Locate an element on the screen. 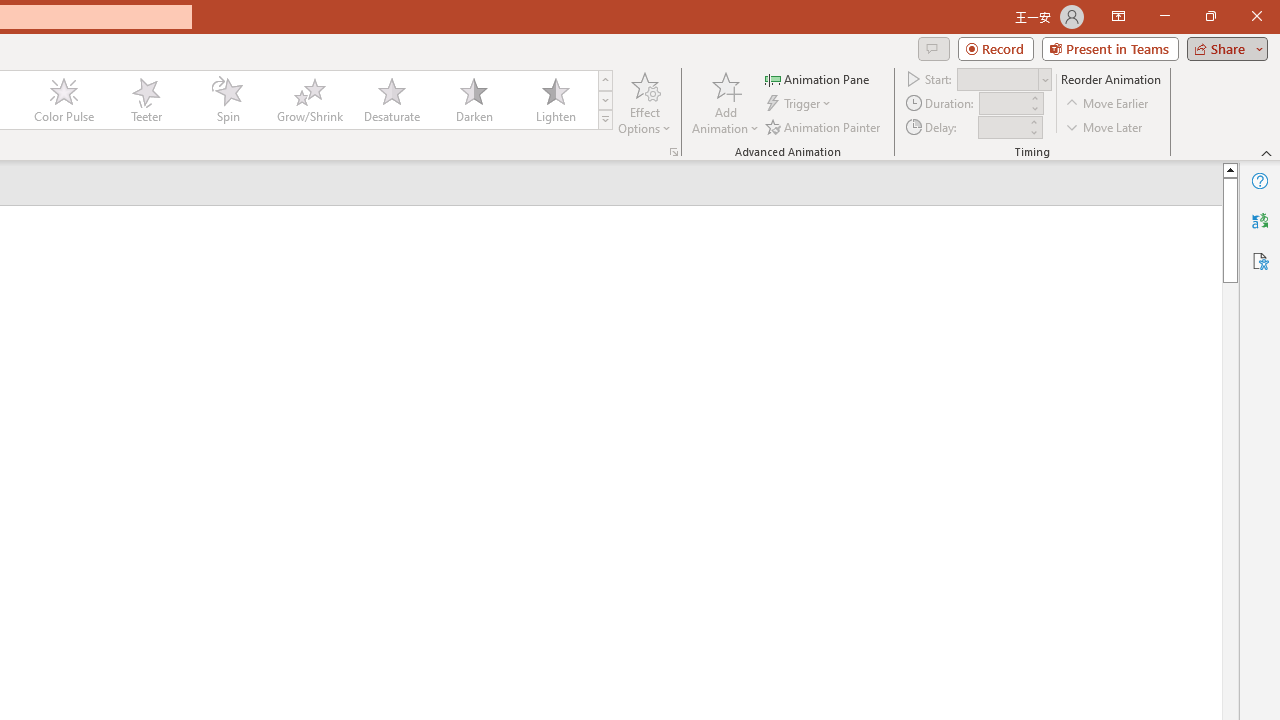  Darken is located at coordinates (473, 100).